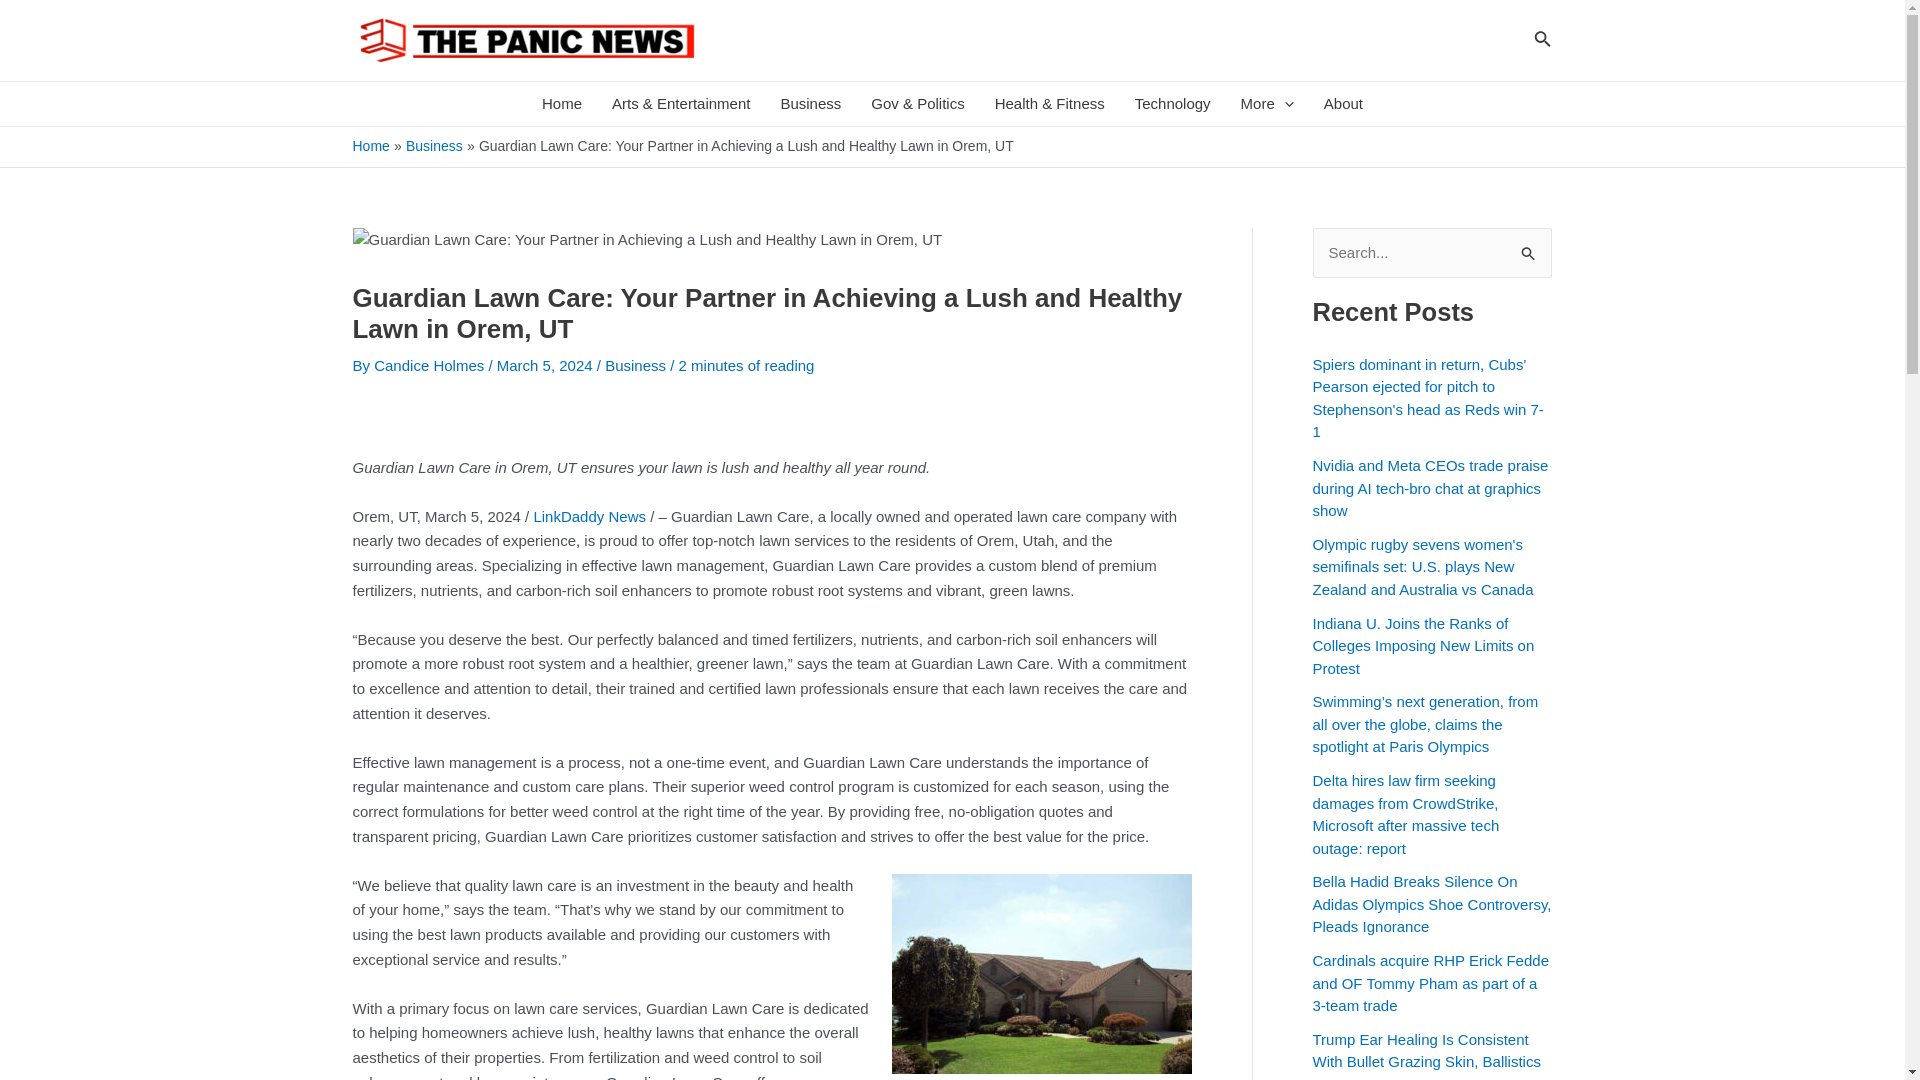 The height and width of the screenshot is (1080, 1920). What do you see at coordinates (562, 104) in the screenshot?
I see `Home` at bounding box center [562, 104].